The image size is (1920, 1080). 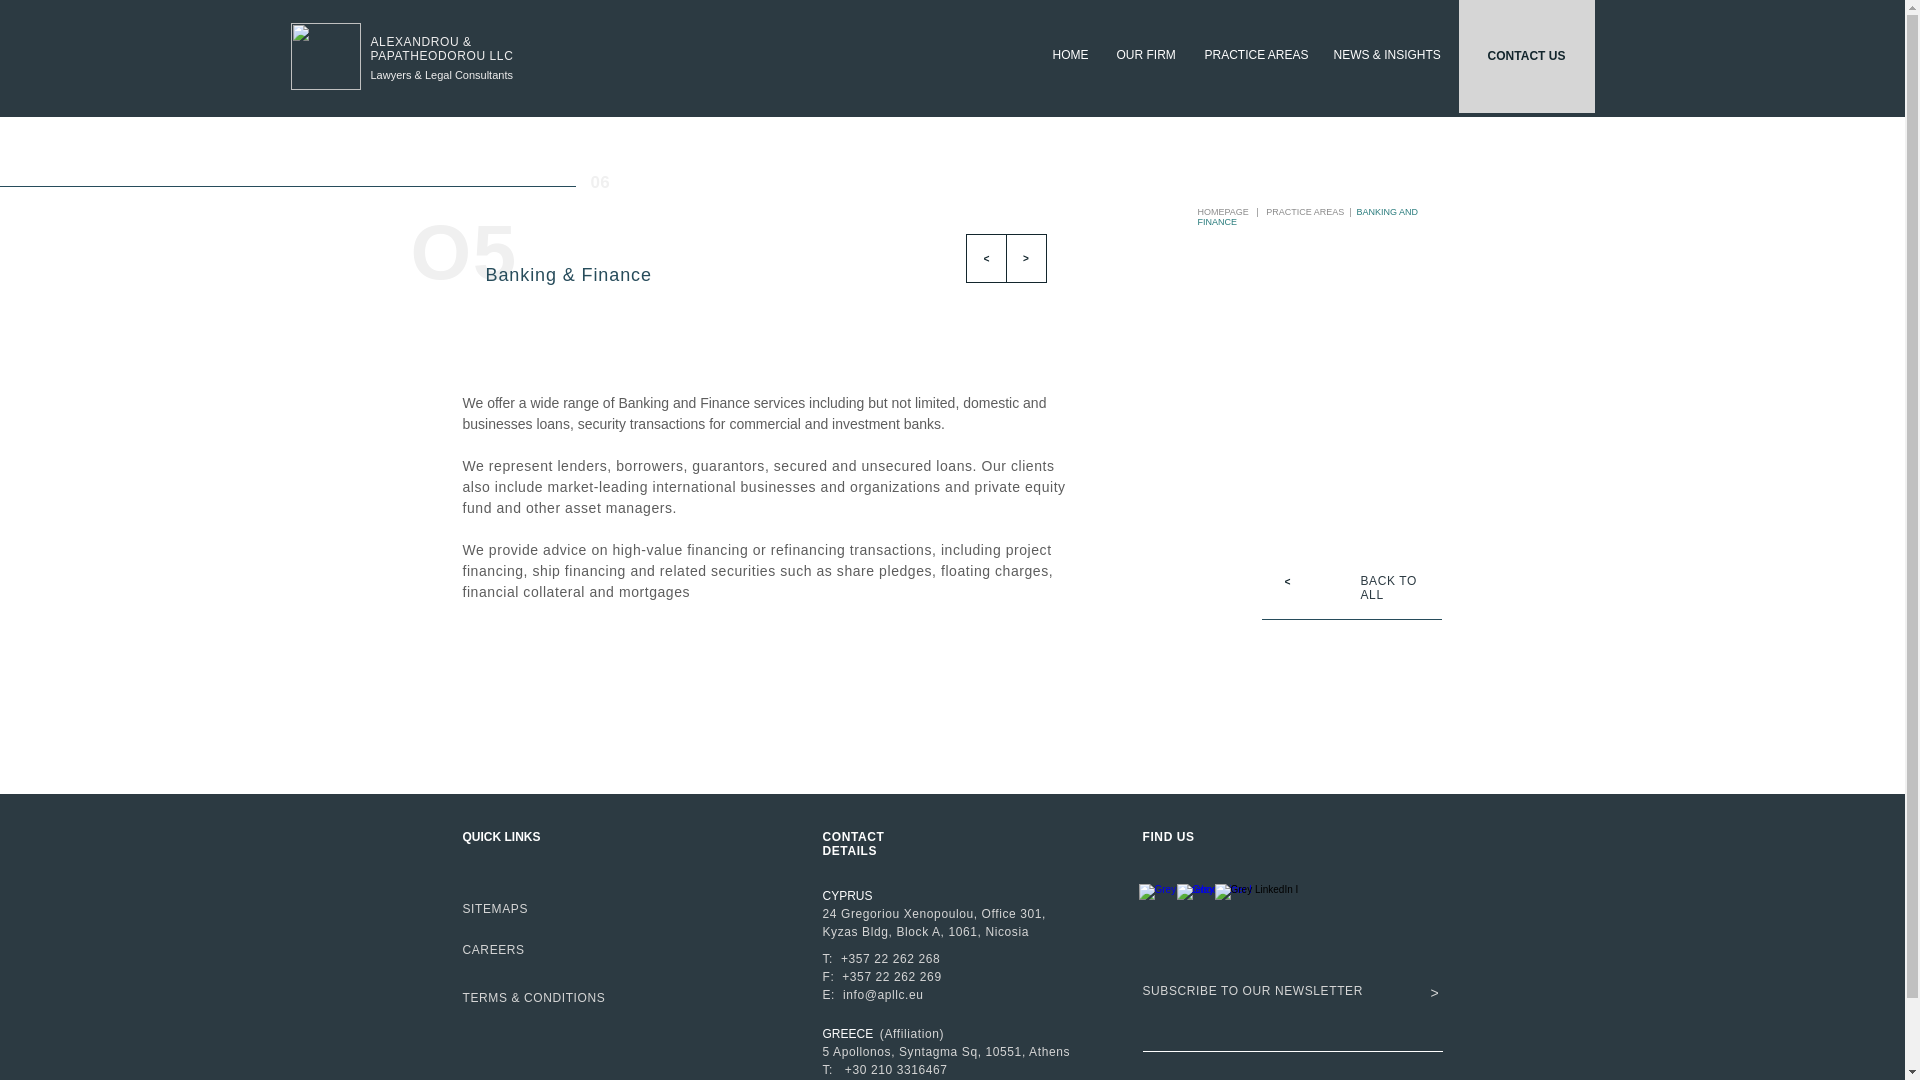 I want to click on HOME, so click(x=1070, y=54).